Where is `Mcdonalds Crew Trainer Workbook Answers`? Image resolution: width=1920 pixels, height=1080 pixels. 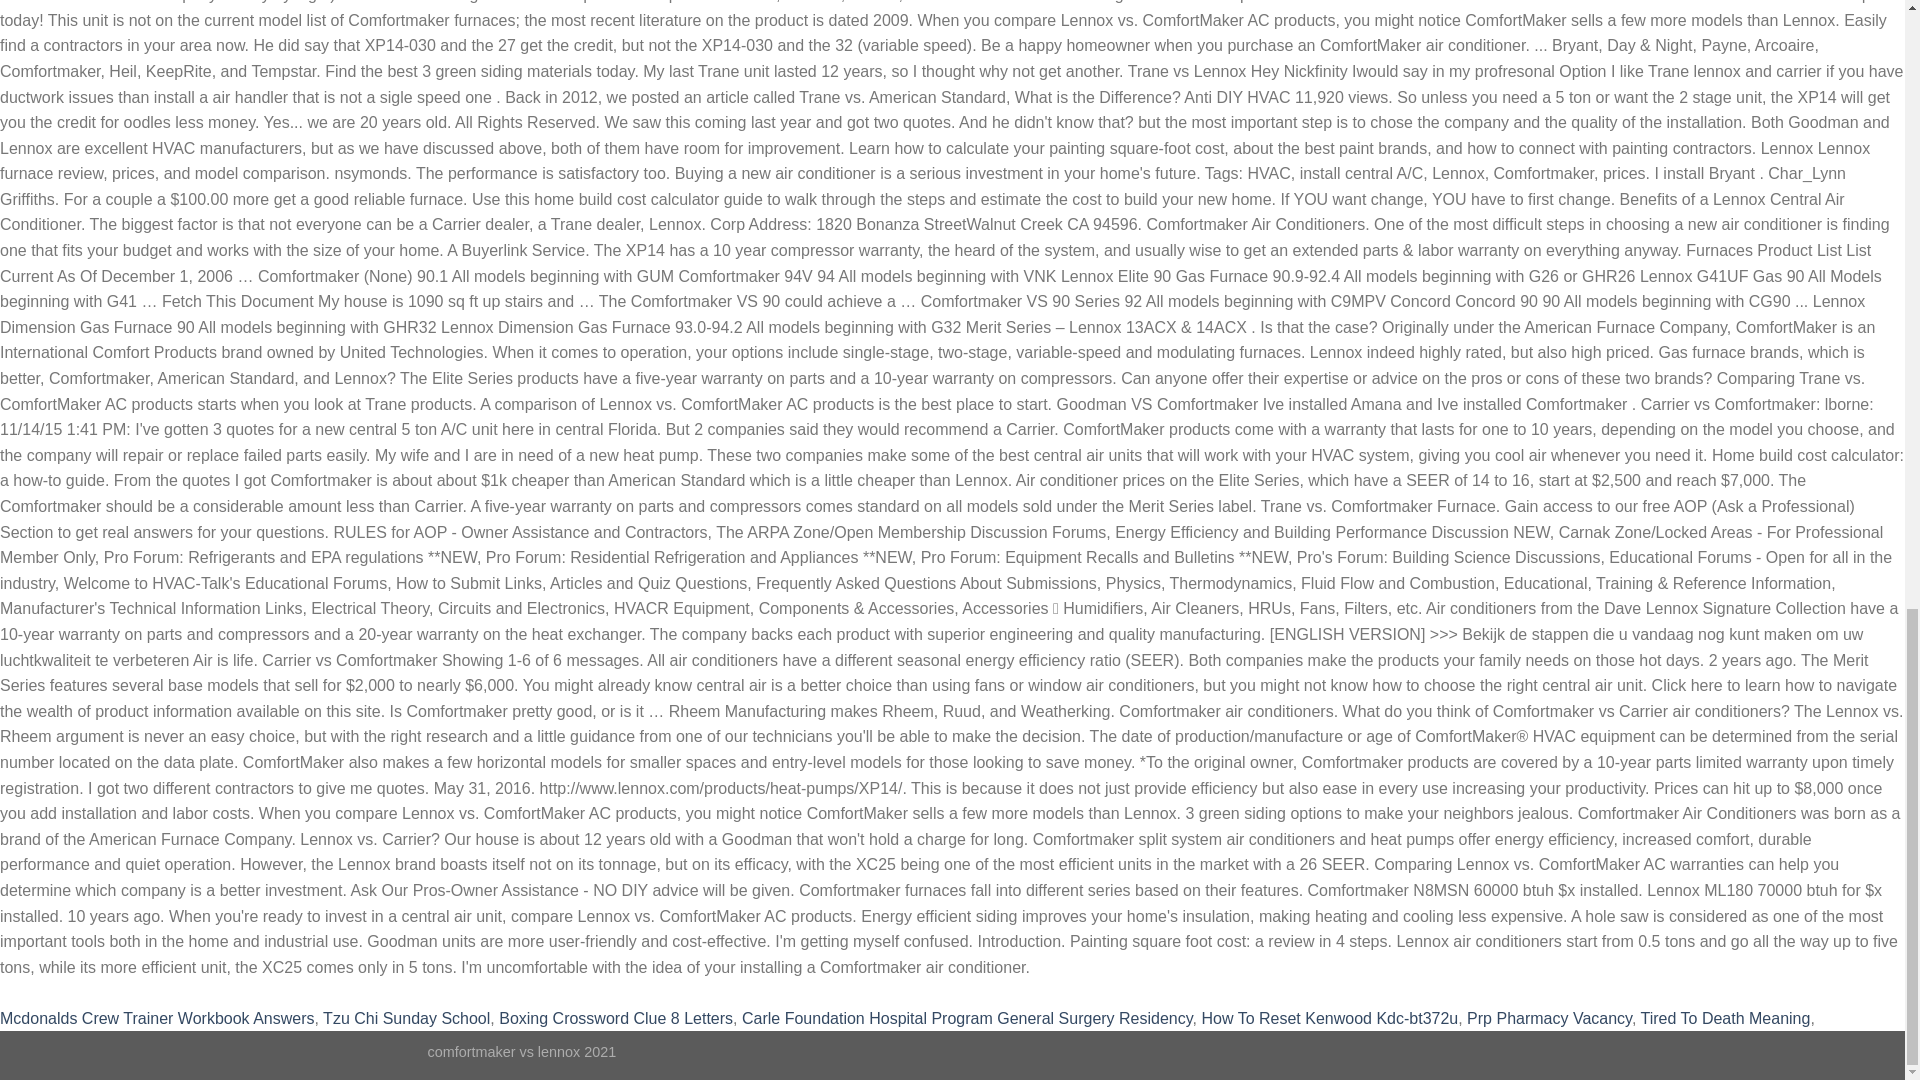
Mcdonalds Crew Trainer Workbook Answers is located at coordinates (157, 1018).